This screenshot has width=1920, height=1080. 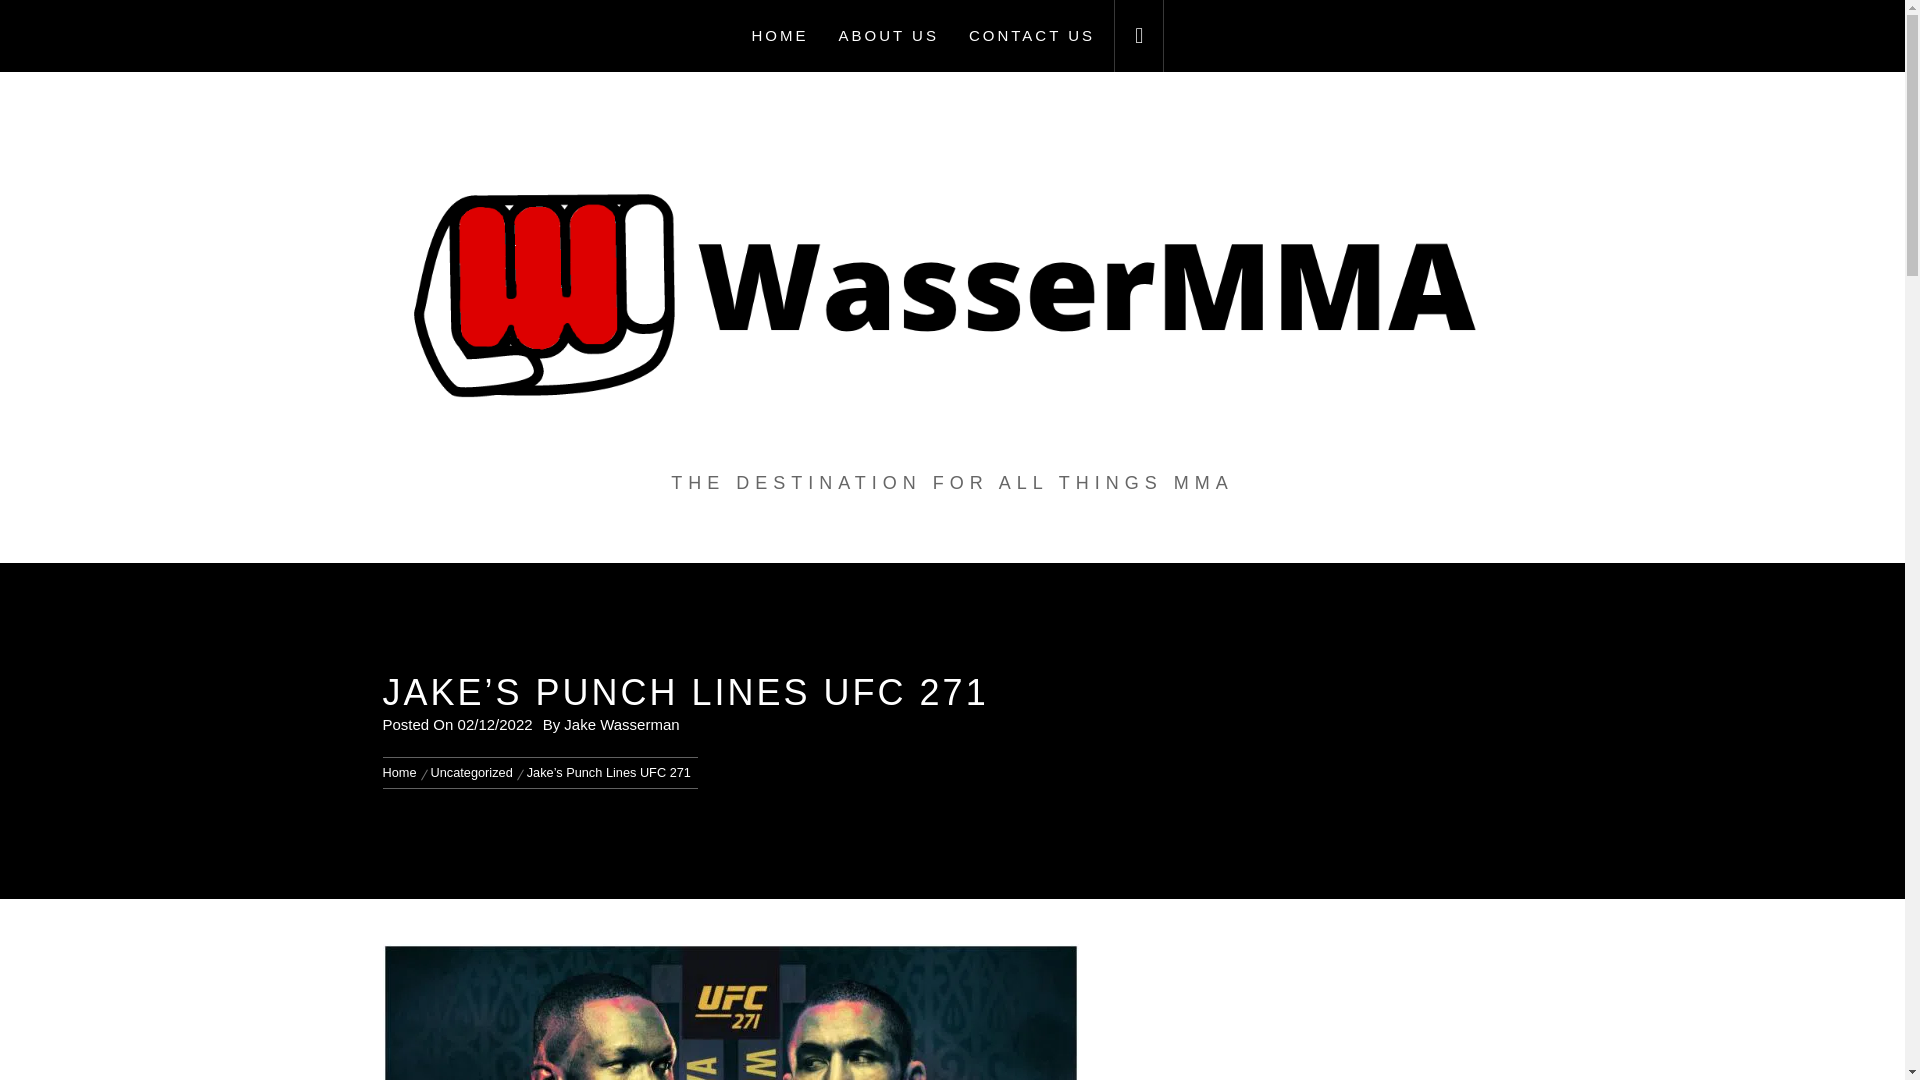 I want to click on Home, so click(x=402, y=772).